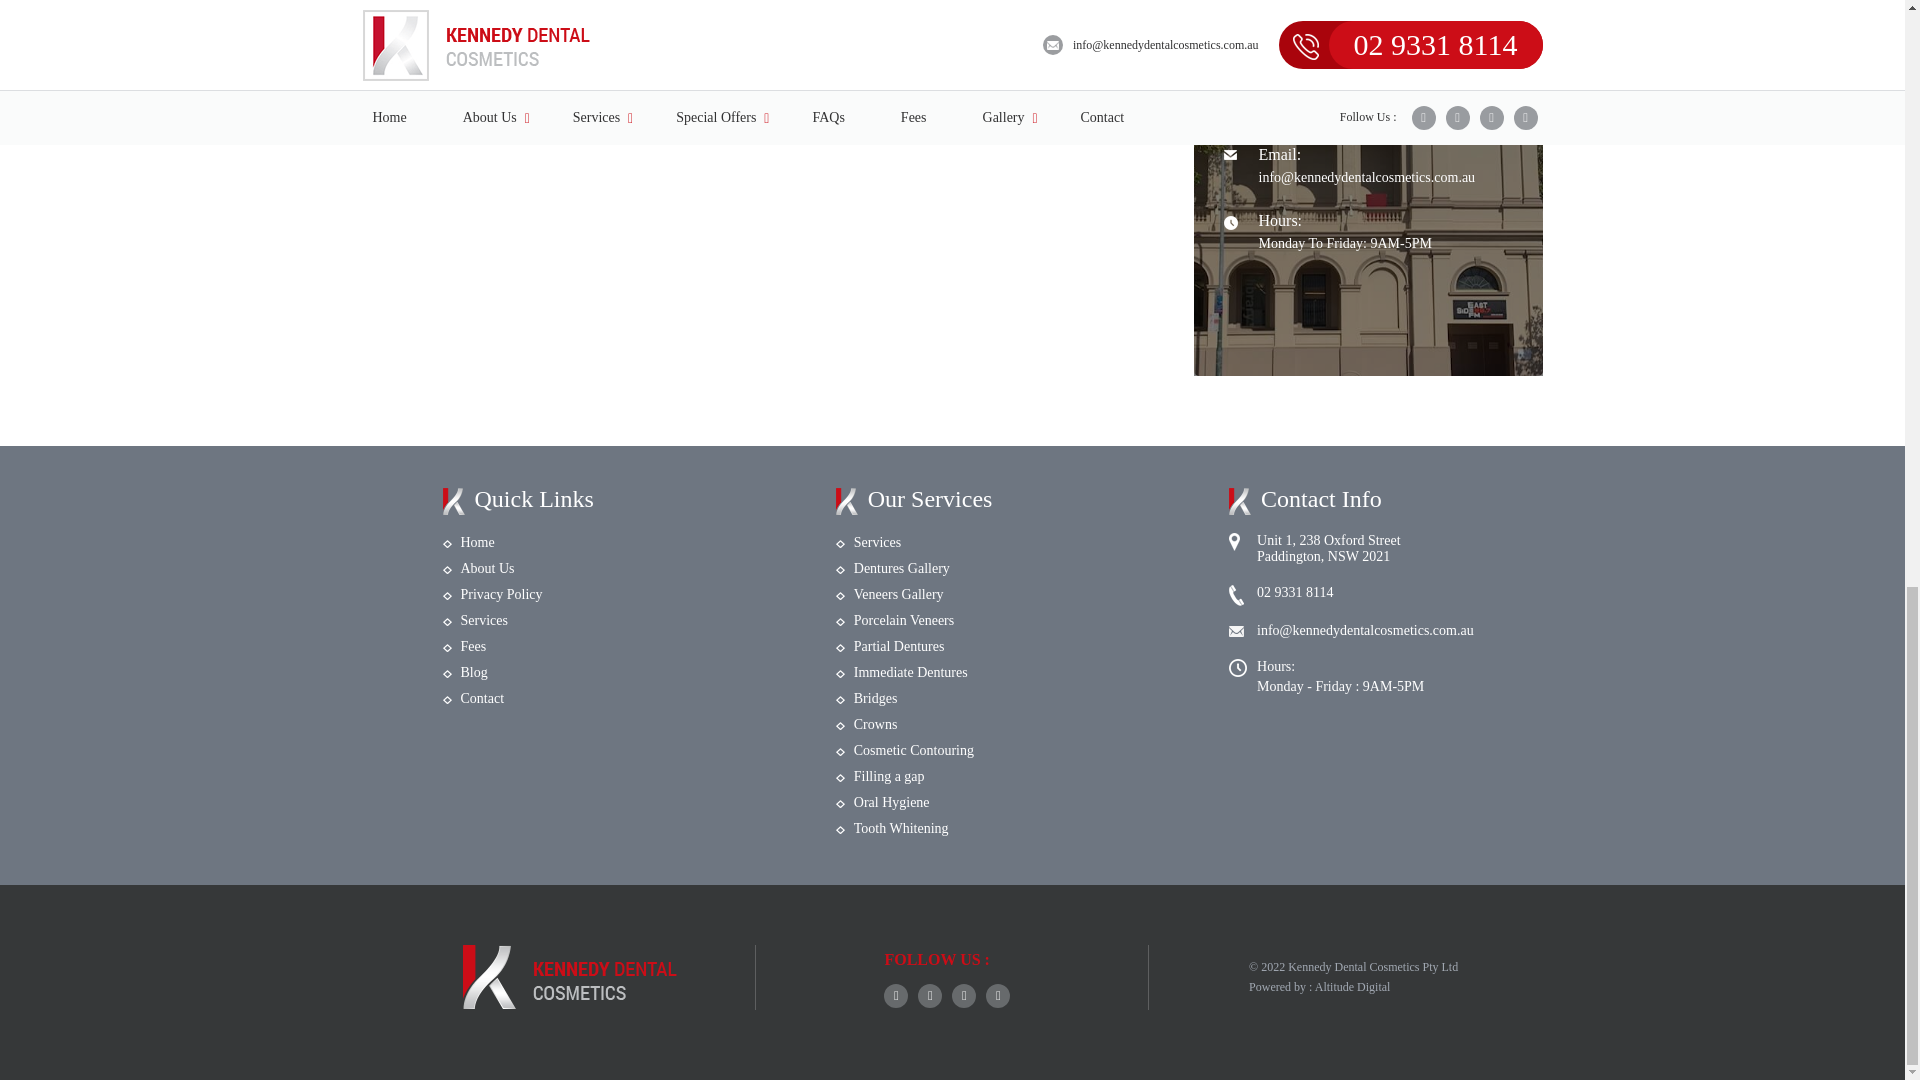 The width and height of the screenshot is (1920, 1080). I want to click on About Us, so click(487, 568).